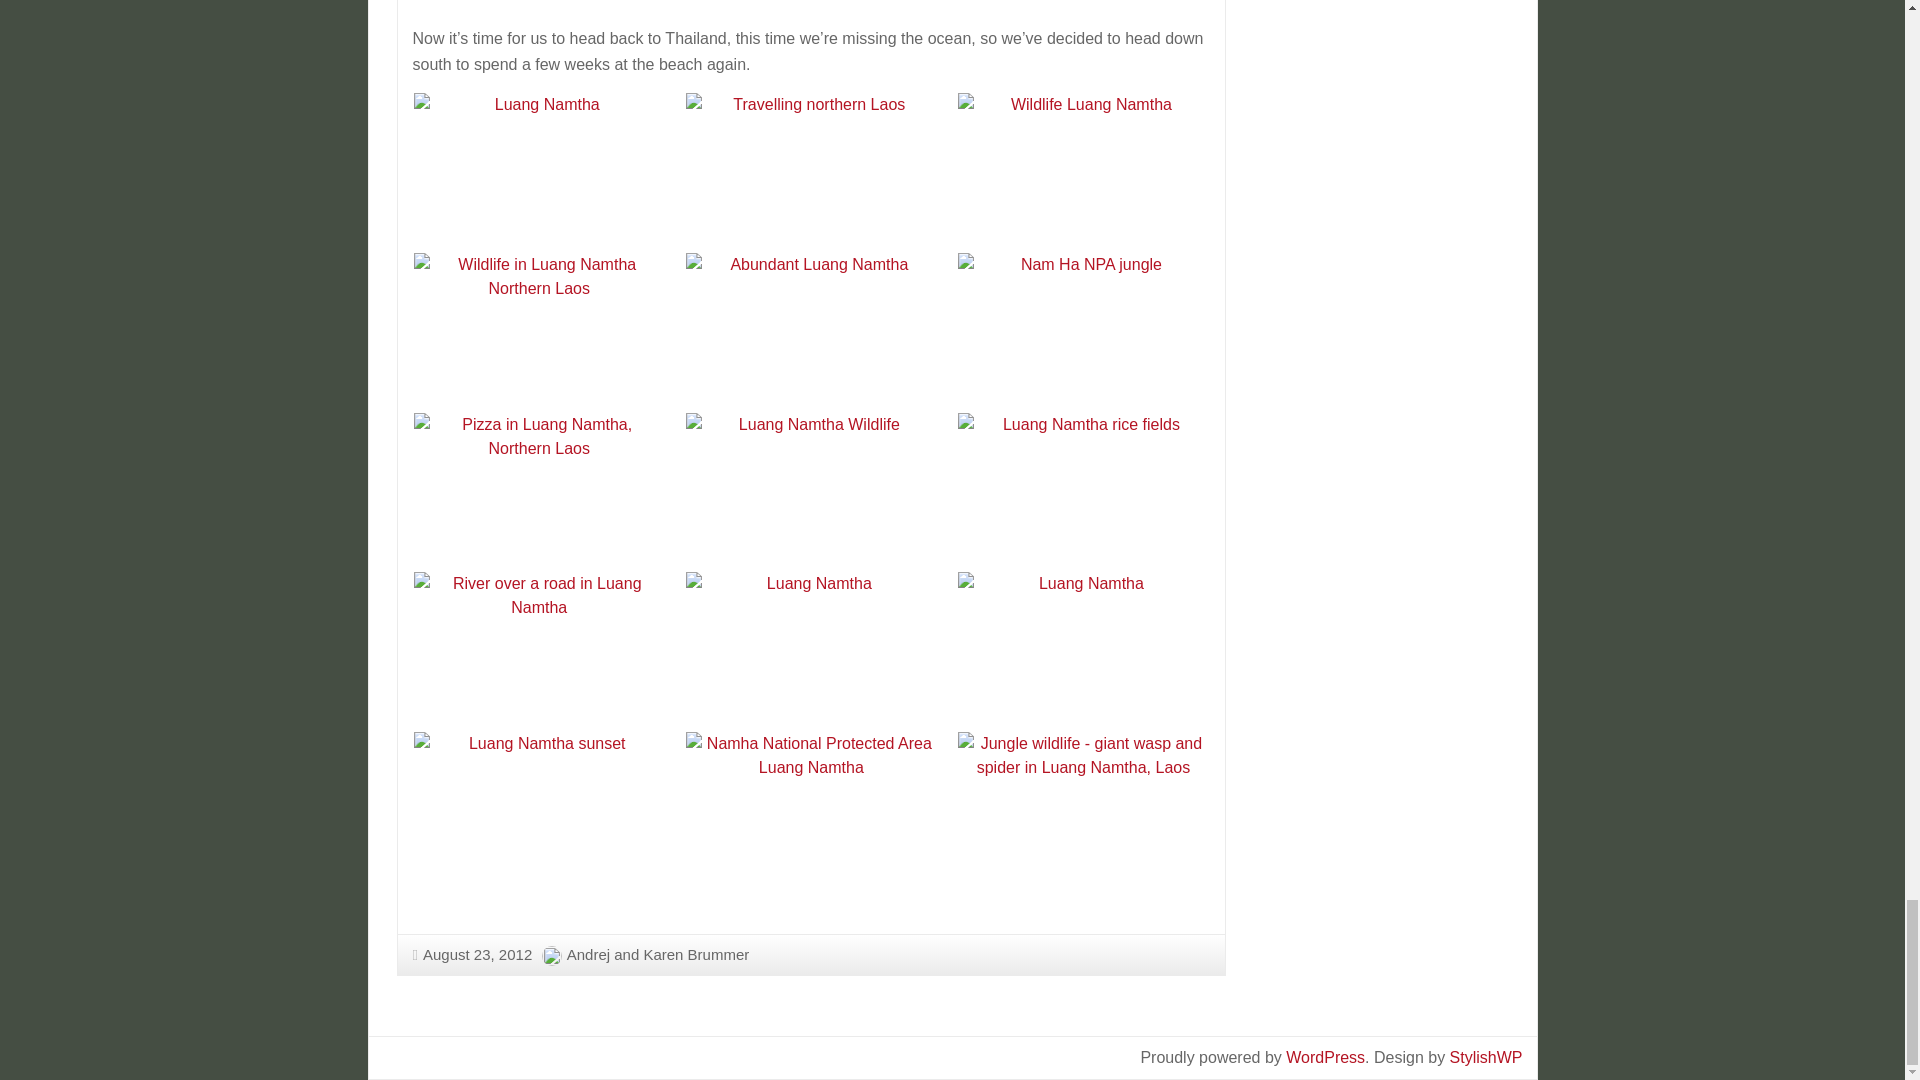  Describe the element at coordinates (1326, 1056) in the screenshot. I see `WordPress` at that location.